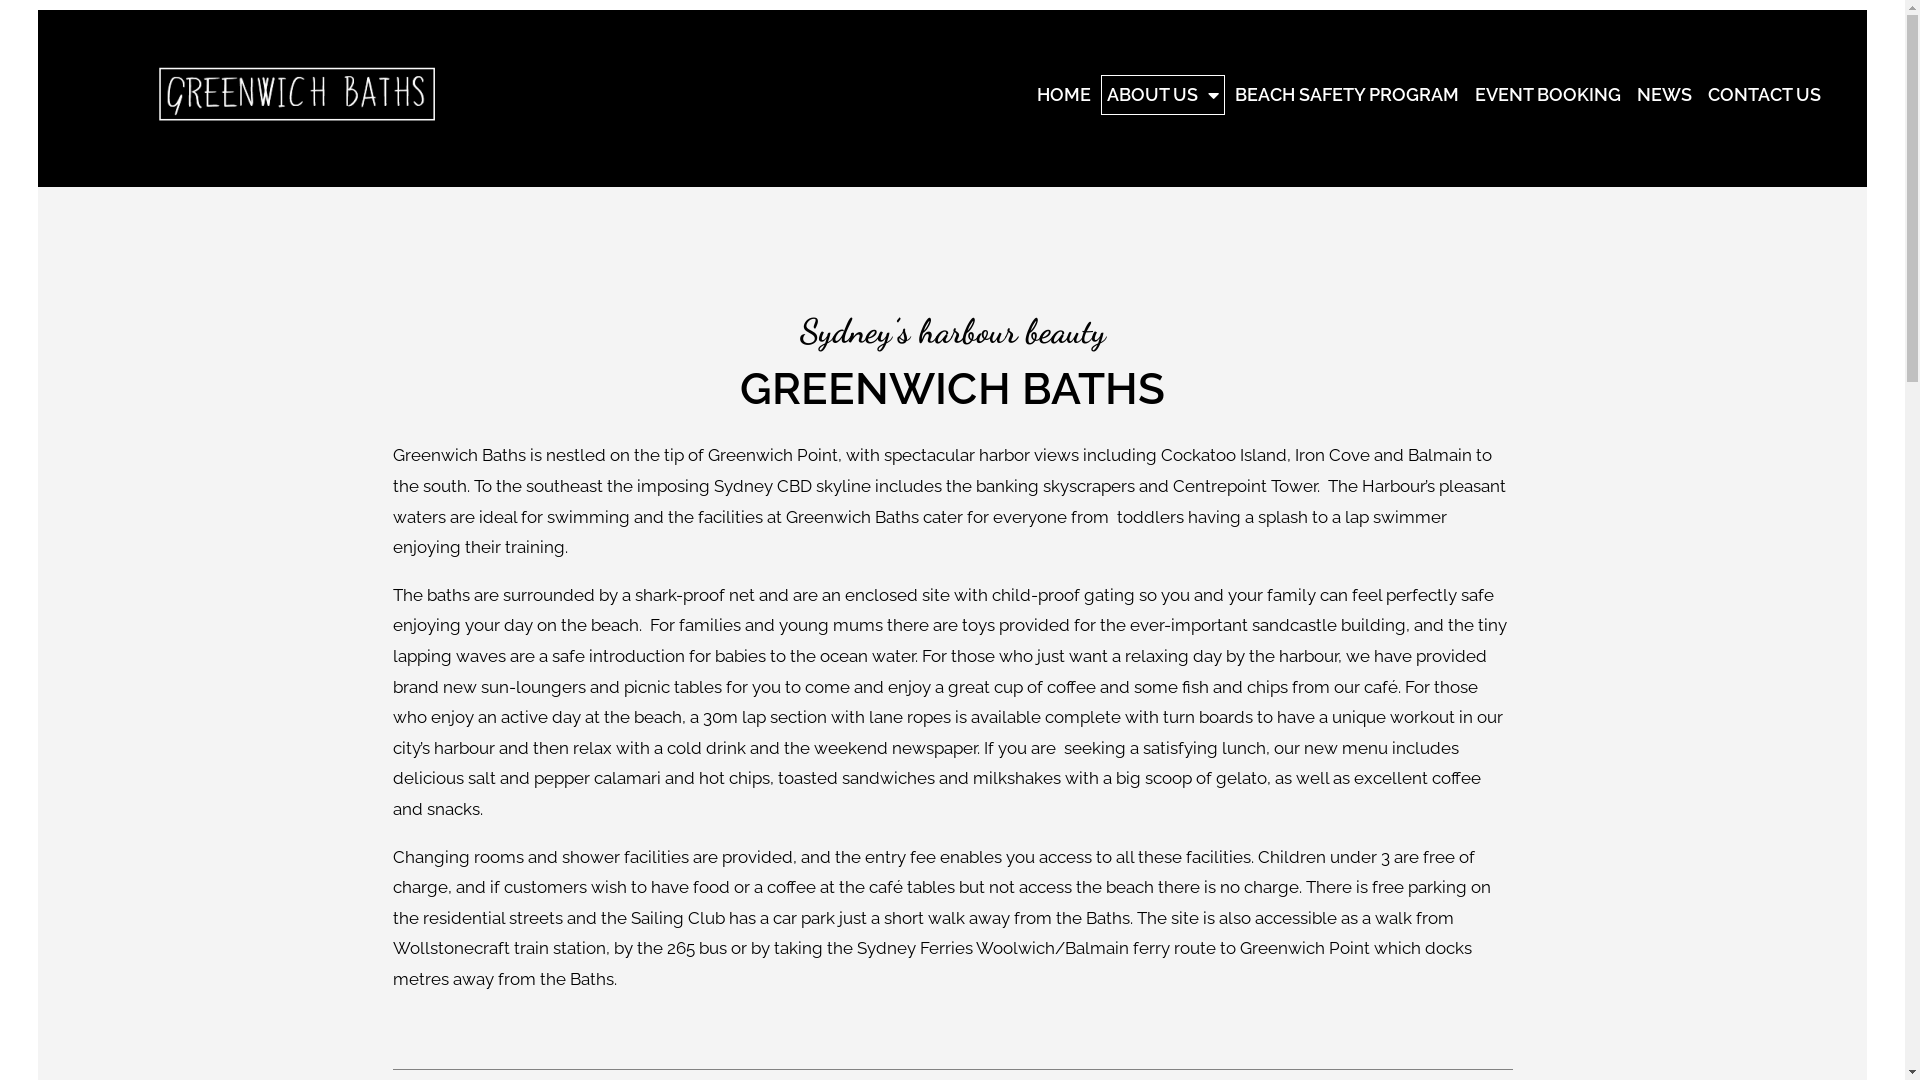 The image size is (1920, 1080). I want to click on ABOUT US, so click(1163, 95).